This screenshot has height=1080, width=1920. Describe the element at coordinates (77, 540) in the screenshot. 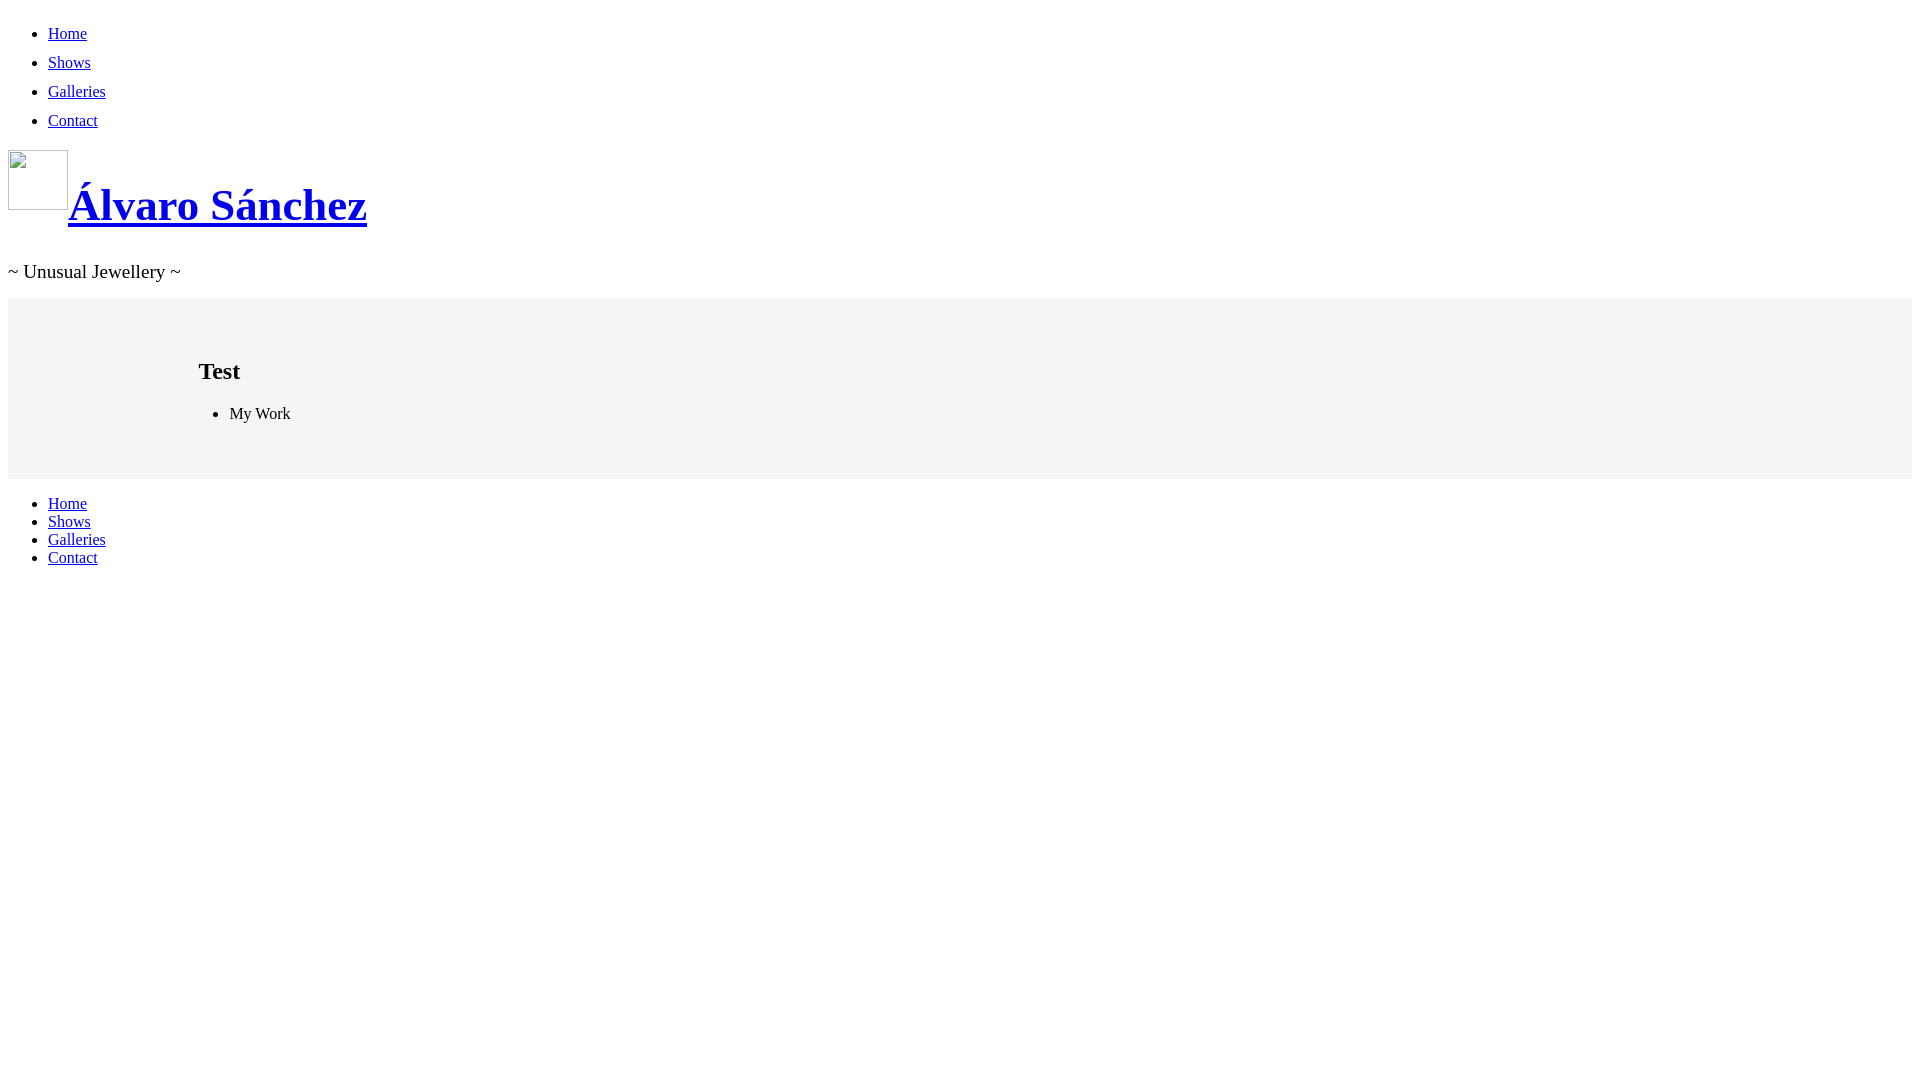

I see `Galleries` at that location.